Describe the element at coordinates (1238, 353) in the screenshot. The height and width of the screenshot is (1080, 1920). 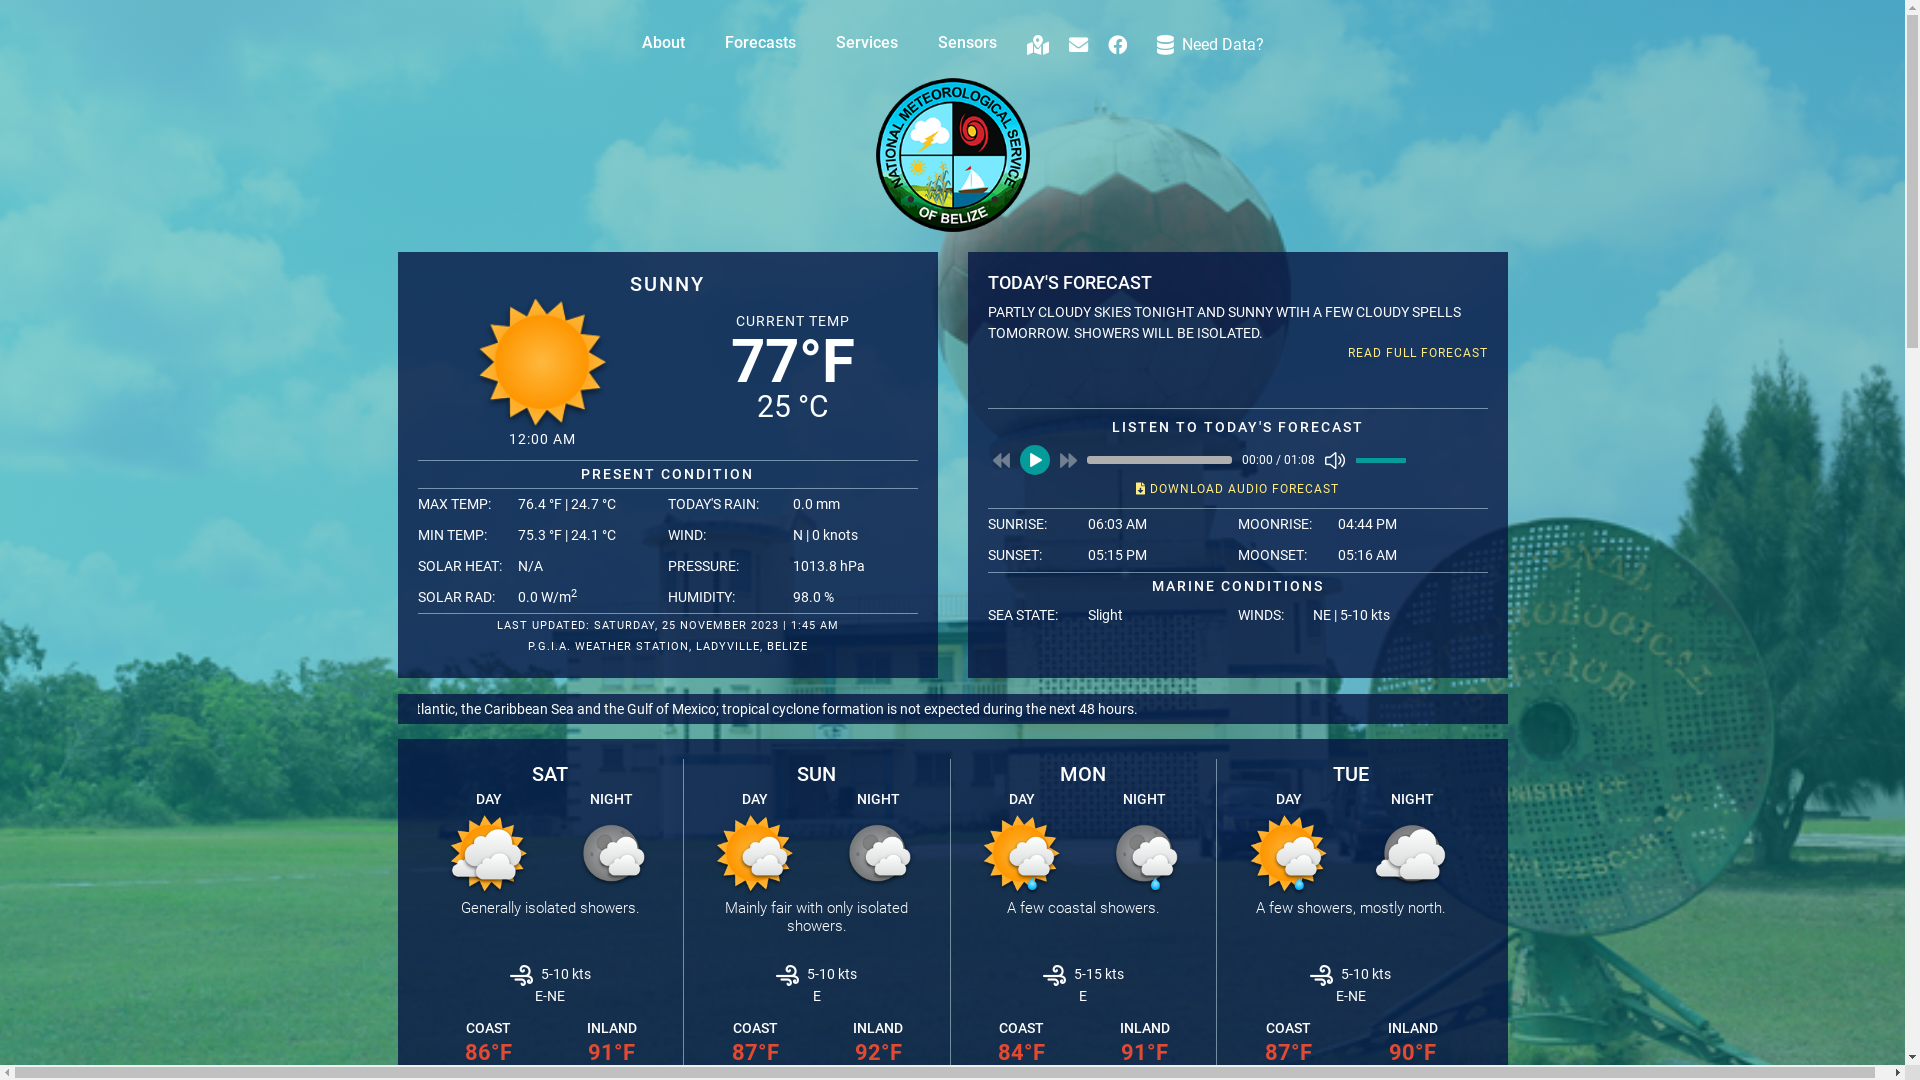
I see `READ FULL FORECAST` at that location.